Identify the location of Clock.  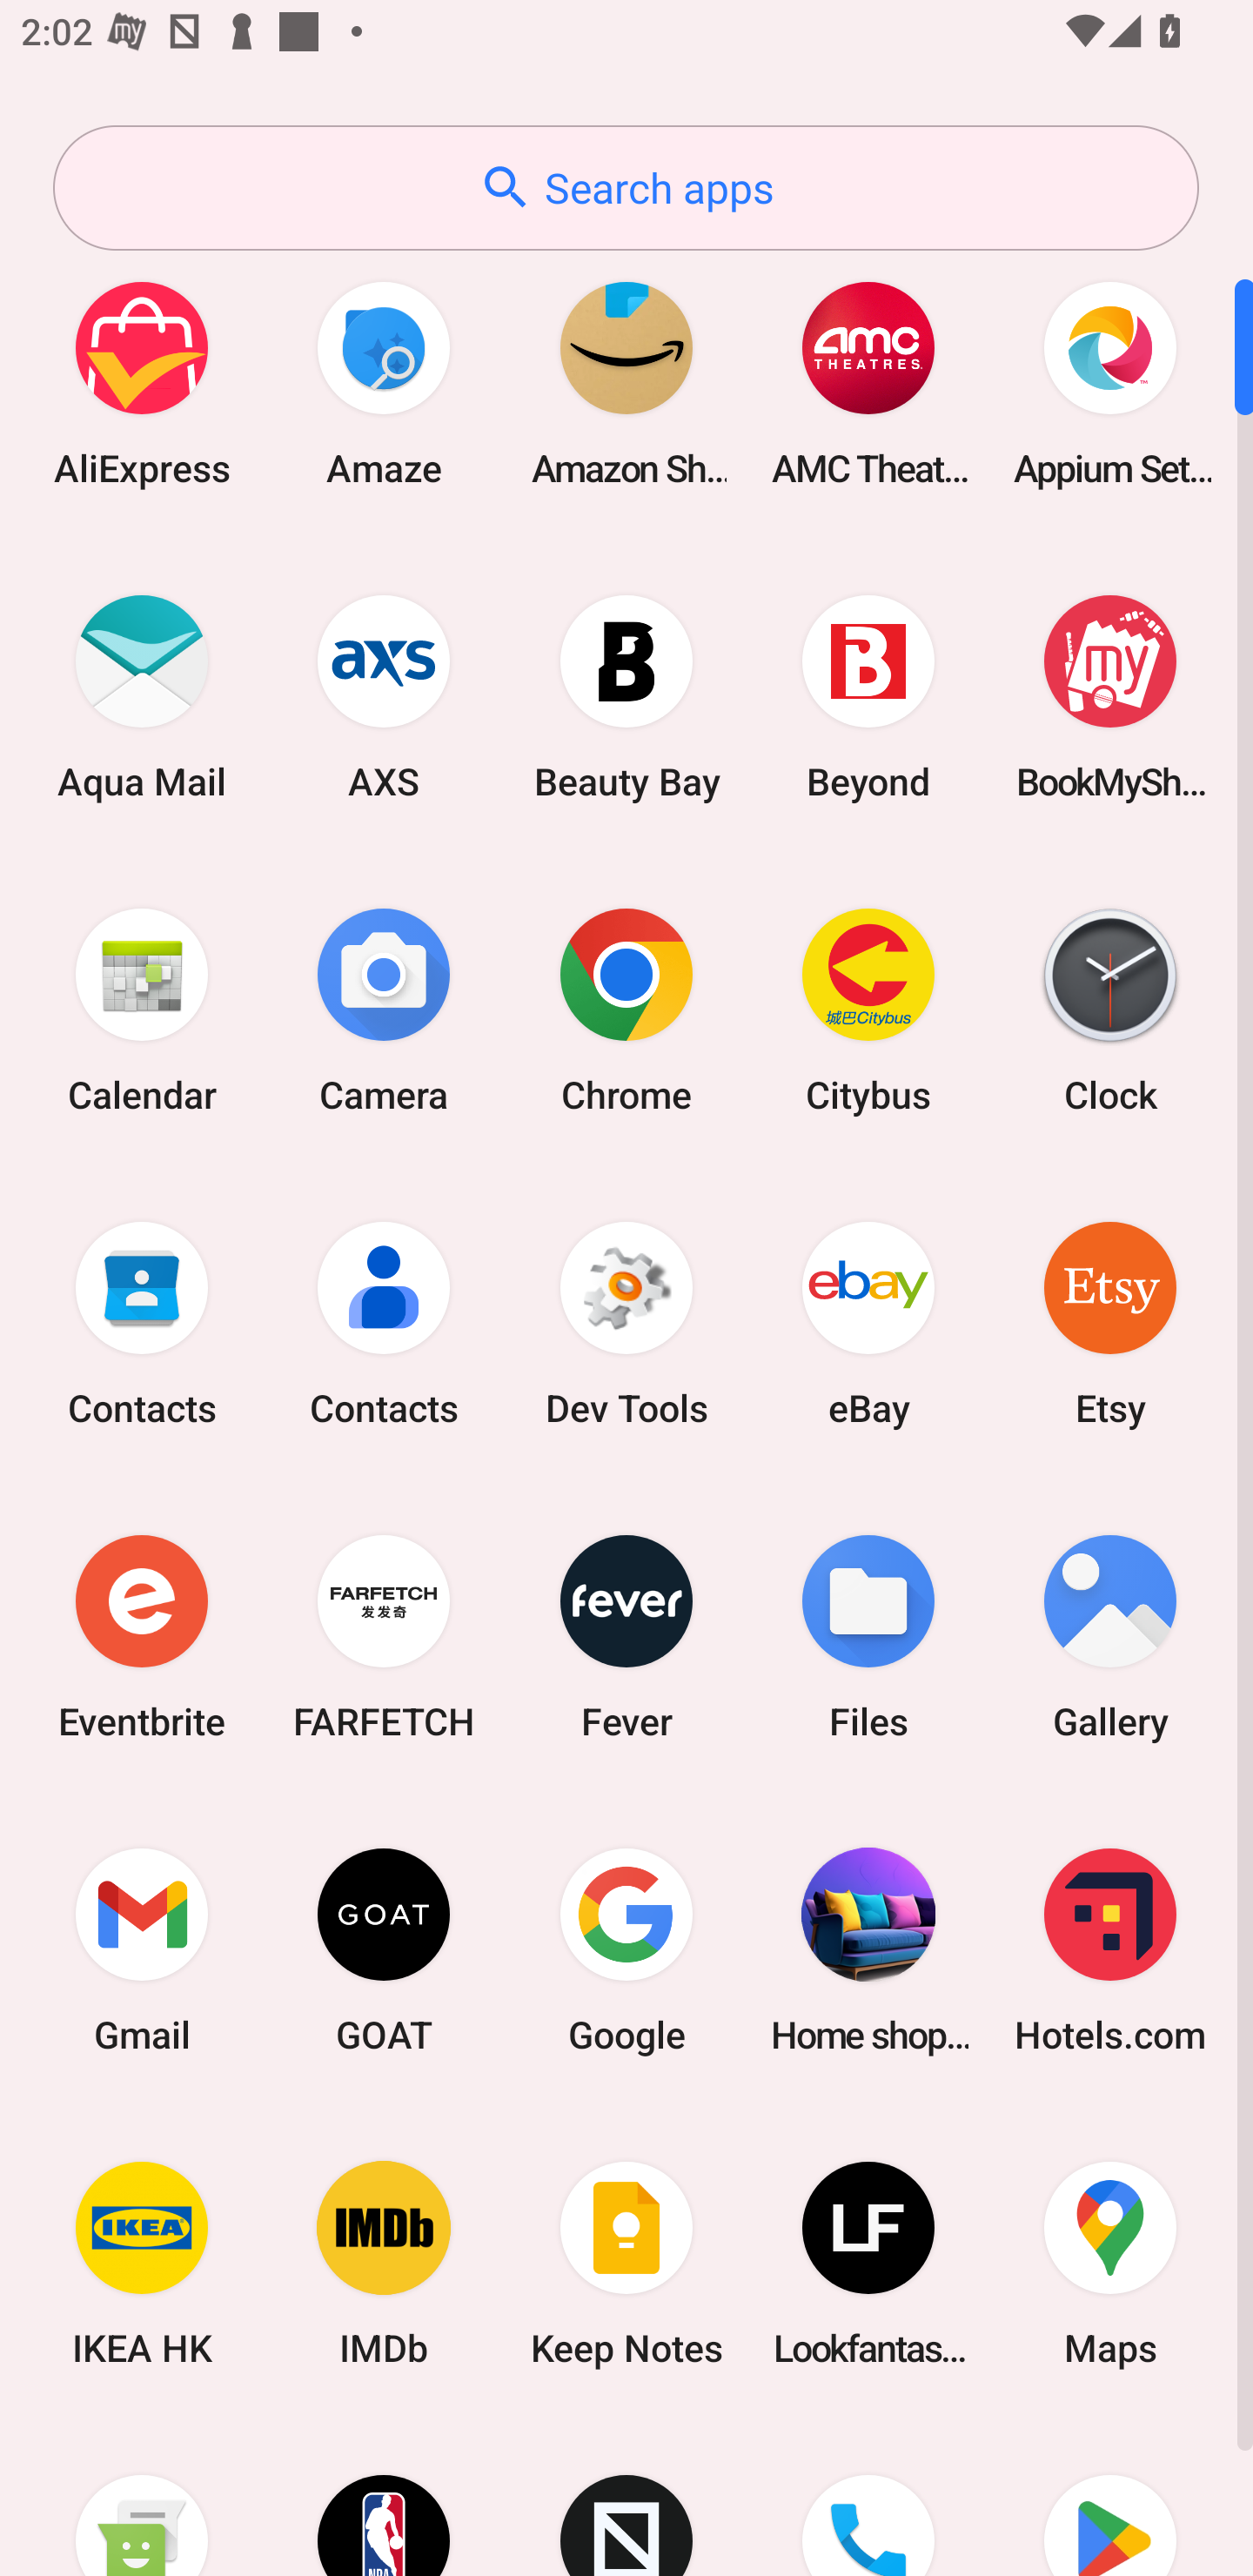
(1110, 1010).